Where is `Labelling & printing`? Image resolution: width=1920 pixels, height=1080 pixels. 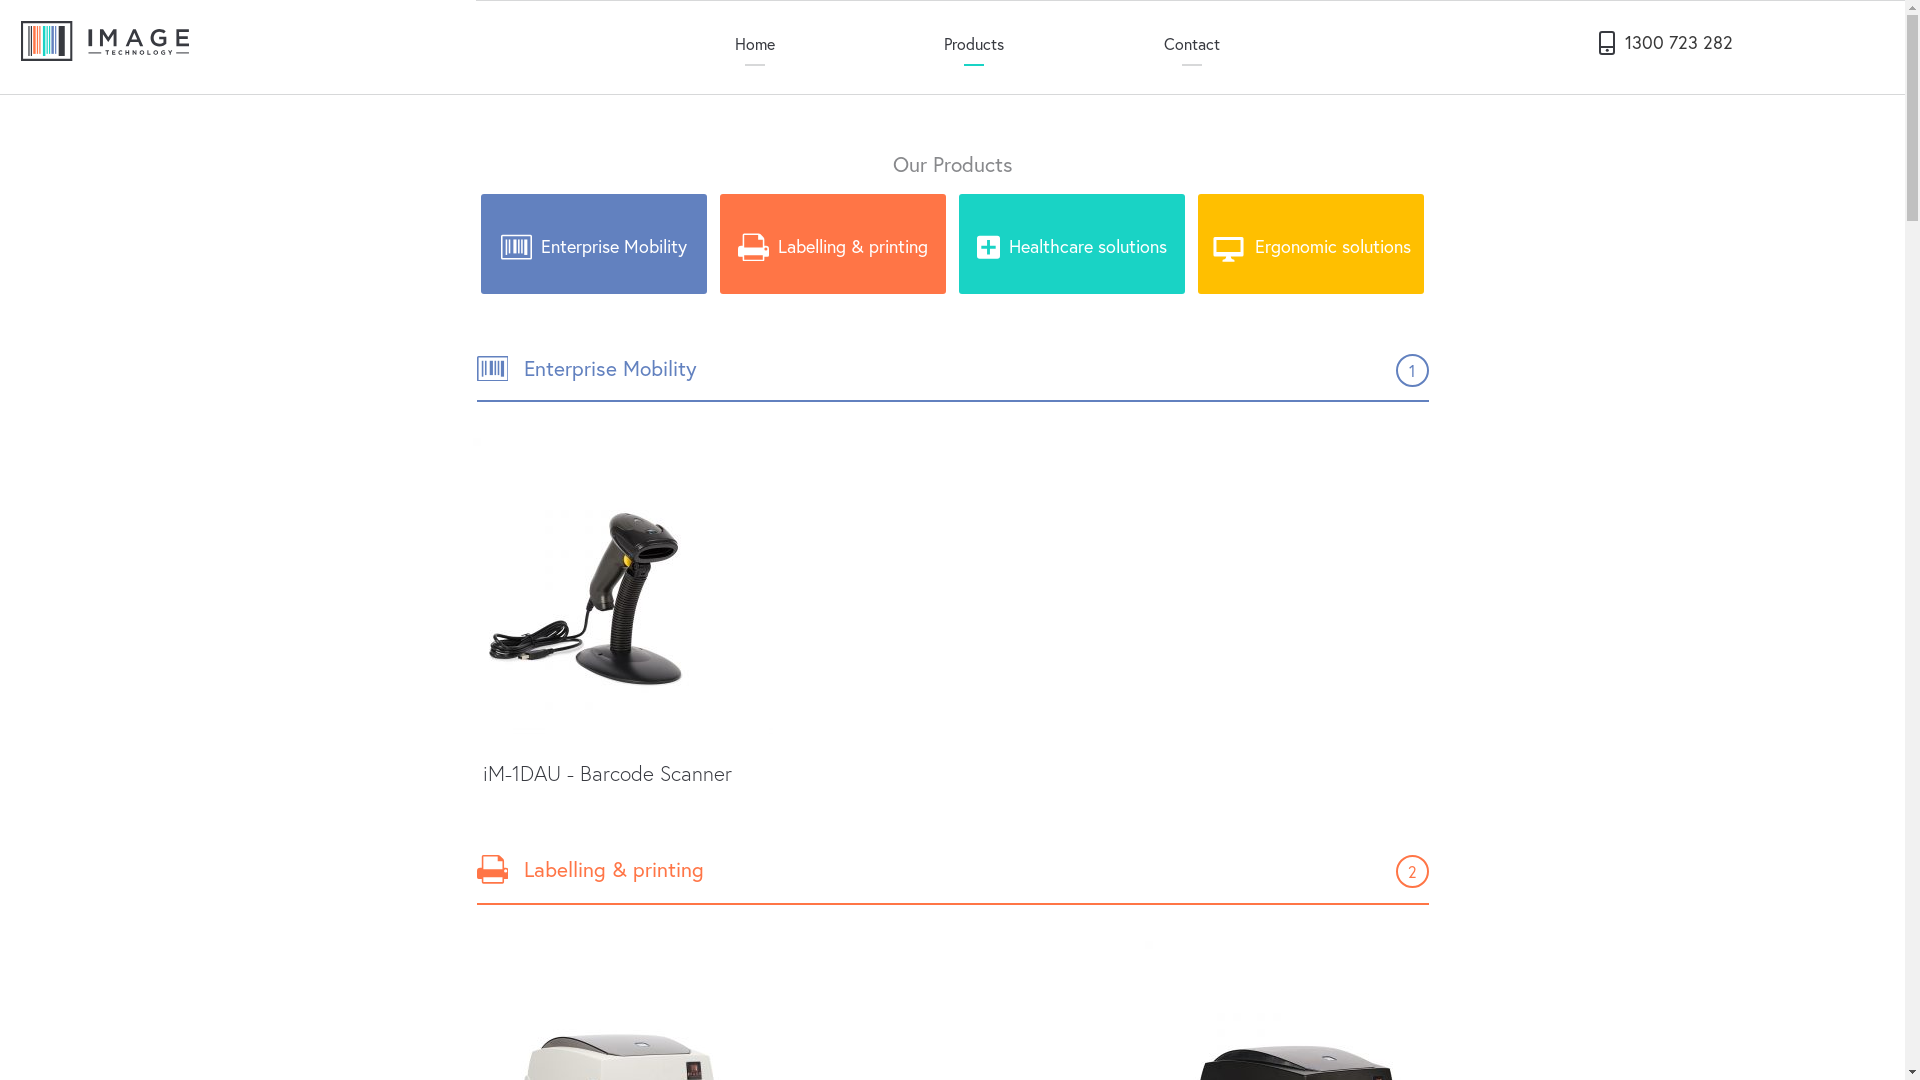
Labelling & printing is located at coordinates (833, 244).